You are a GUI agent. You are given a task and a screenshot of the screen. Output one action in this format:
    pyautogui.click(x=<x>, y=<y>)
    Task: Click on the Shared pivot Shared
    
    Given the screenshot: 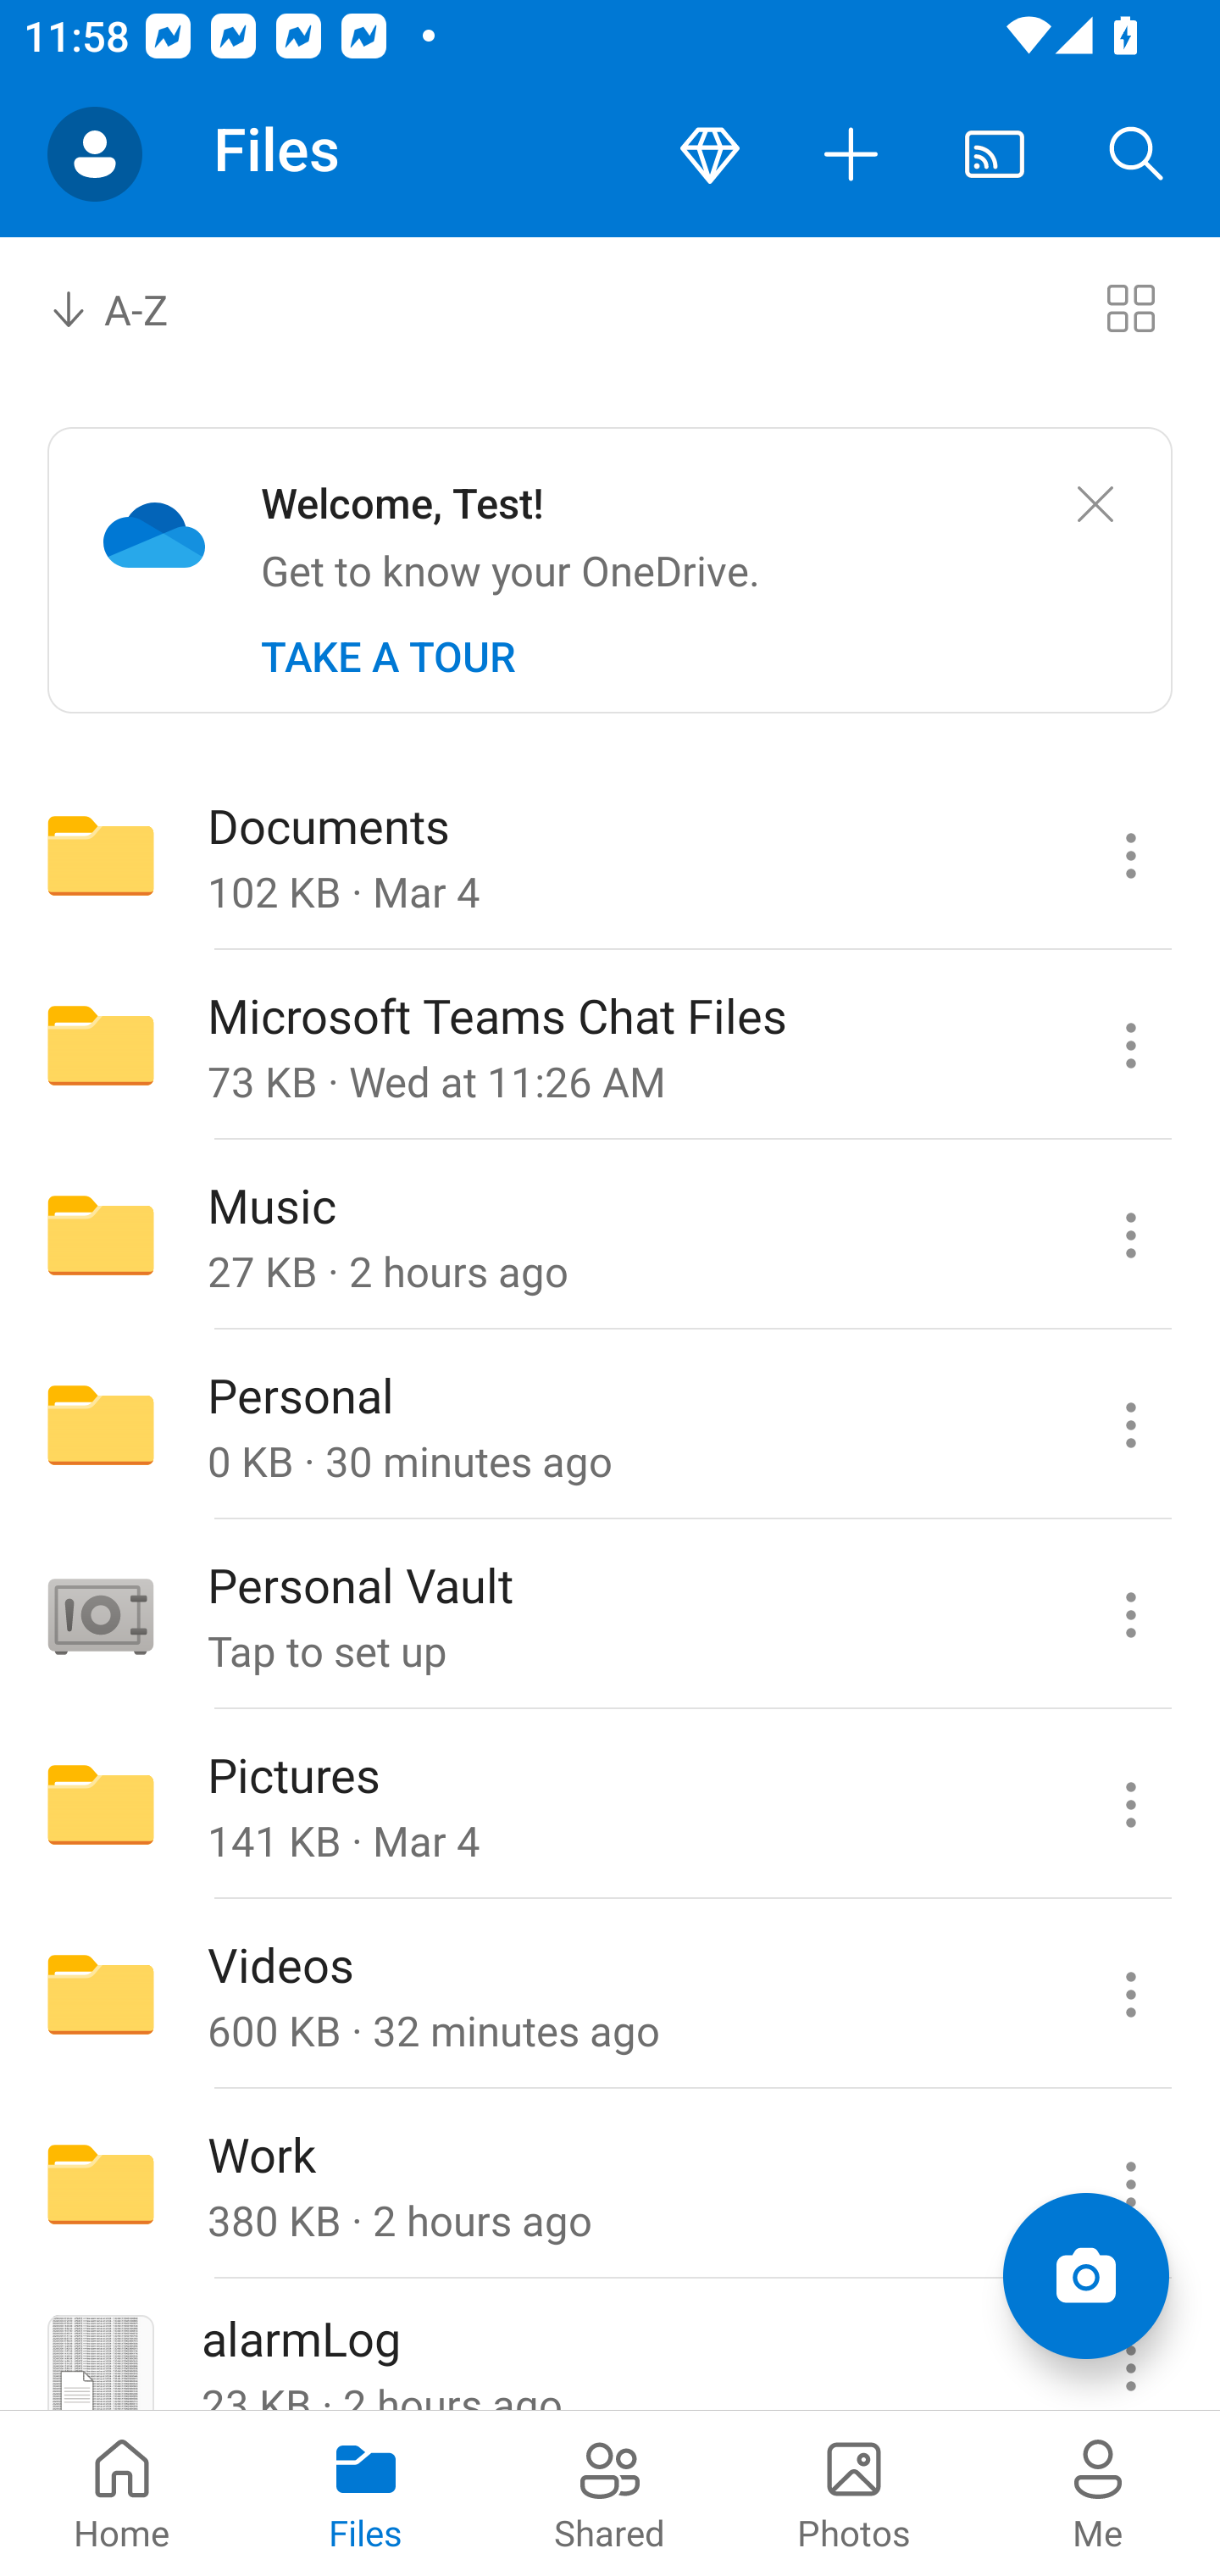 What is the action you would take?
    pyautogui.click(x=610, y=2493)
    